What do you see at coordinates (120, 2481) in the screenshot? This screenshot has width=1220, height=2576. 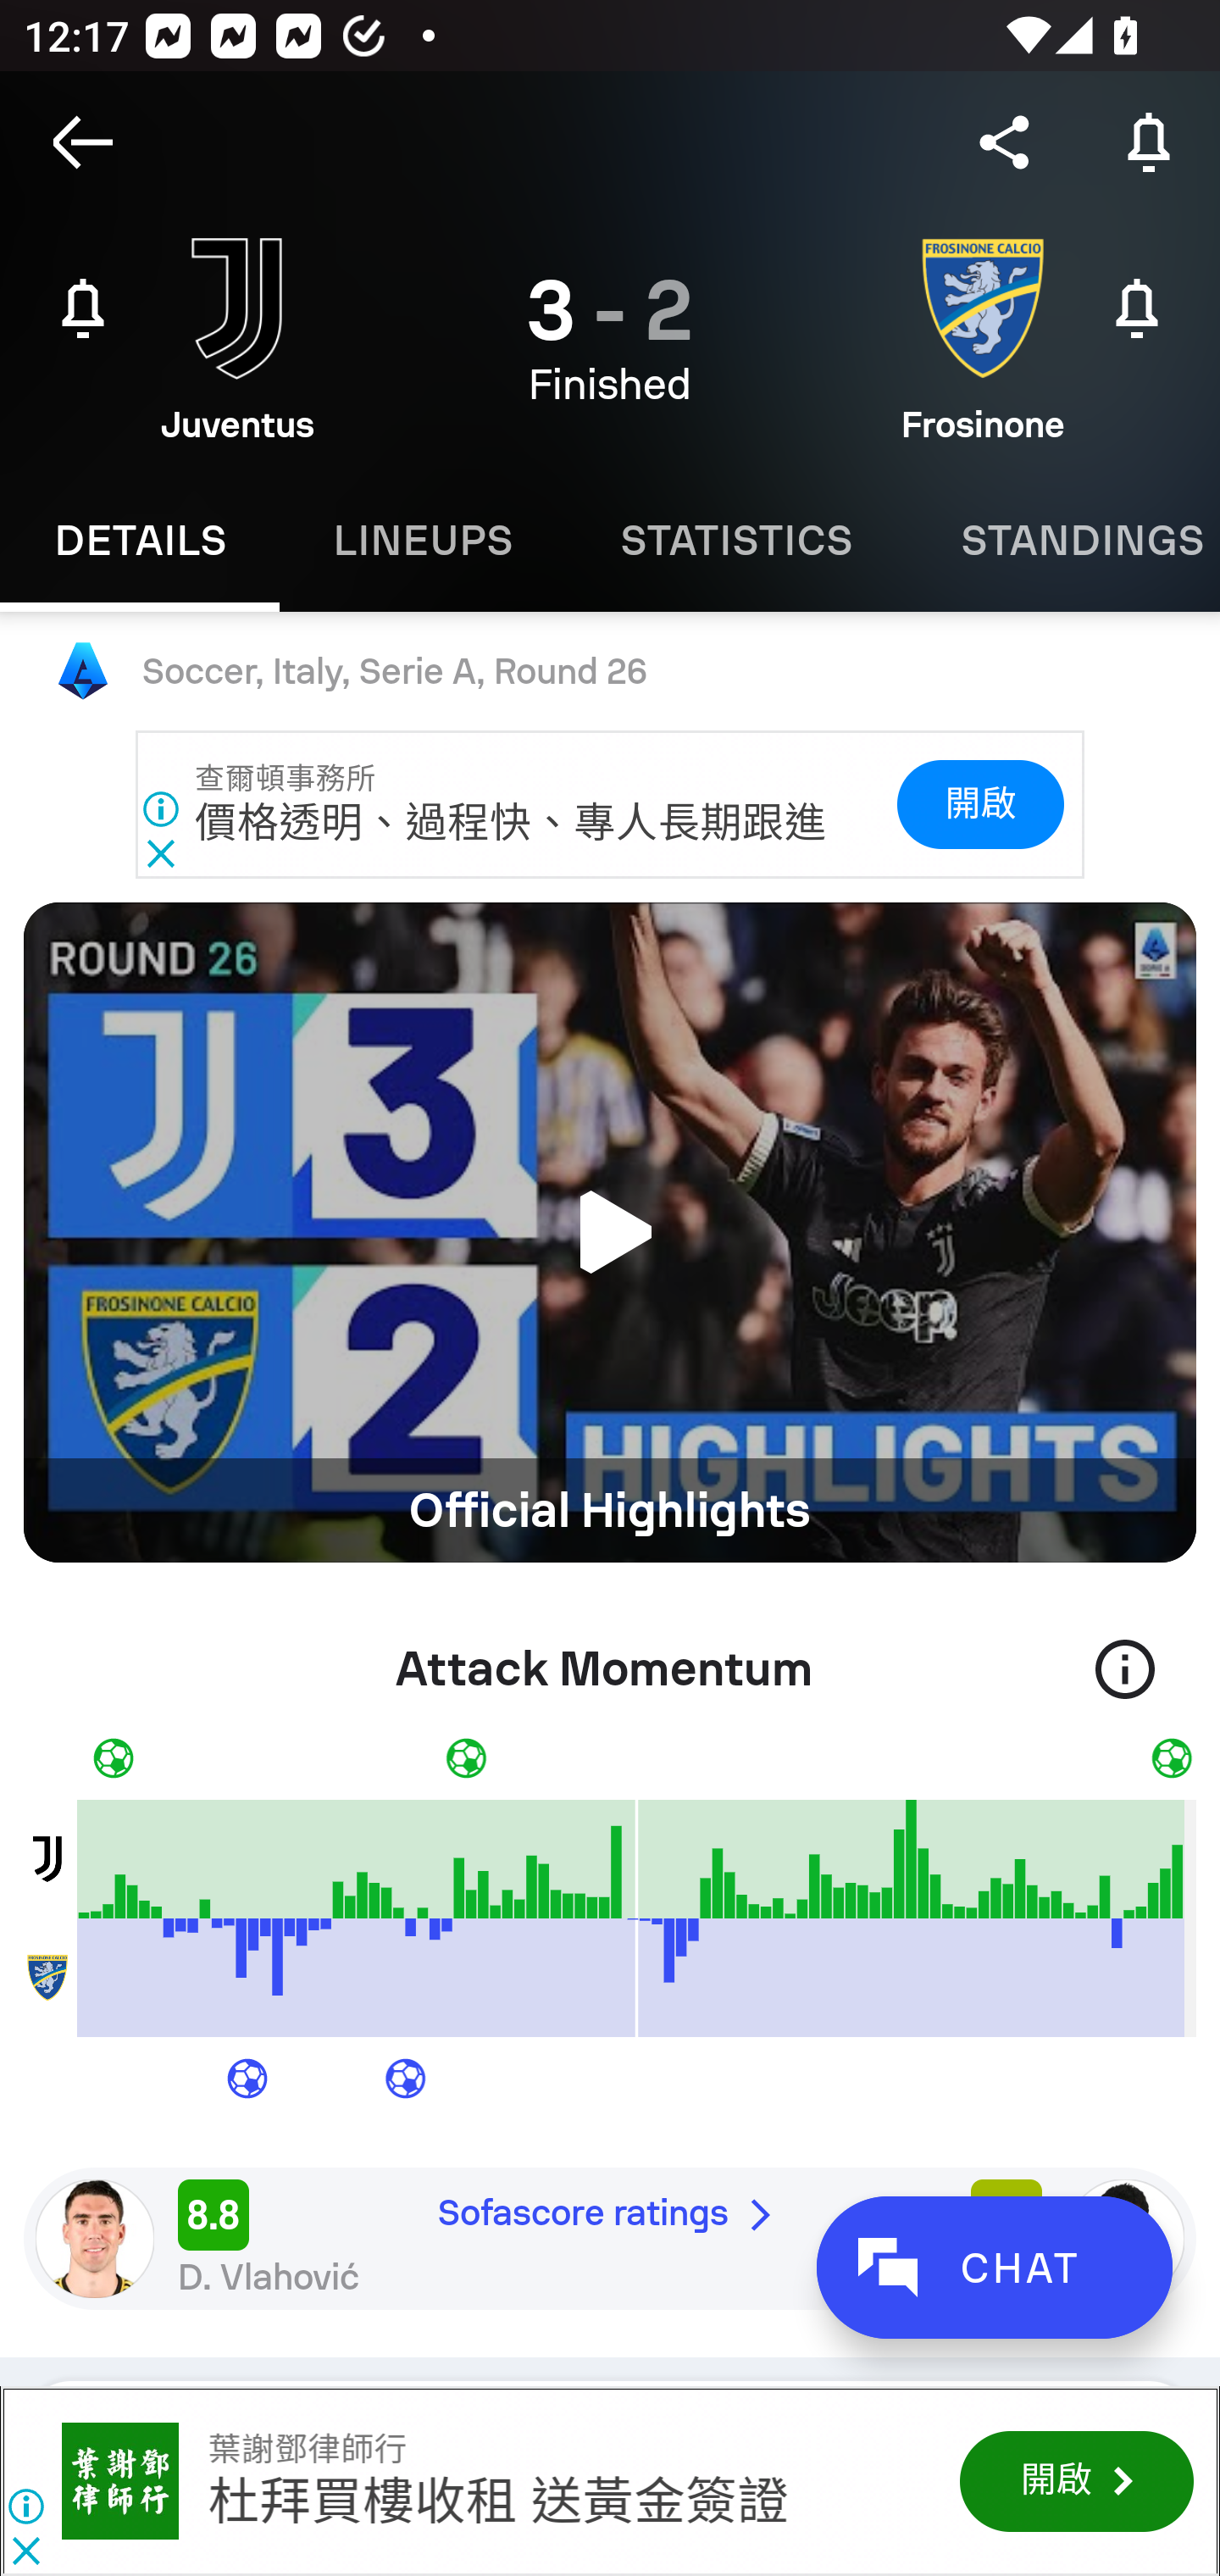 I see `葉謝鄧律師行` at bounding box center [120, 2481].